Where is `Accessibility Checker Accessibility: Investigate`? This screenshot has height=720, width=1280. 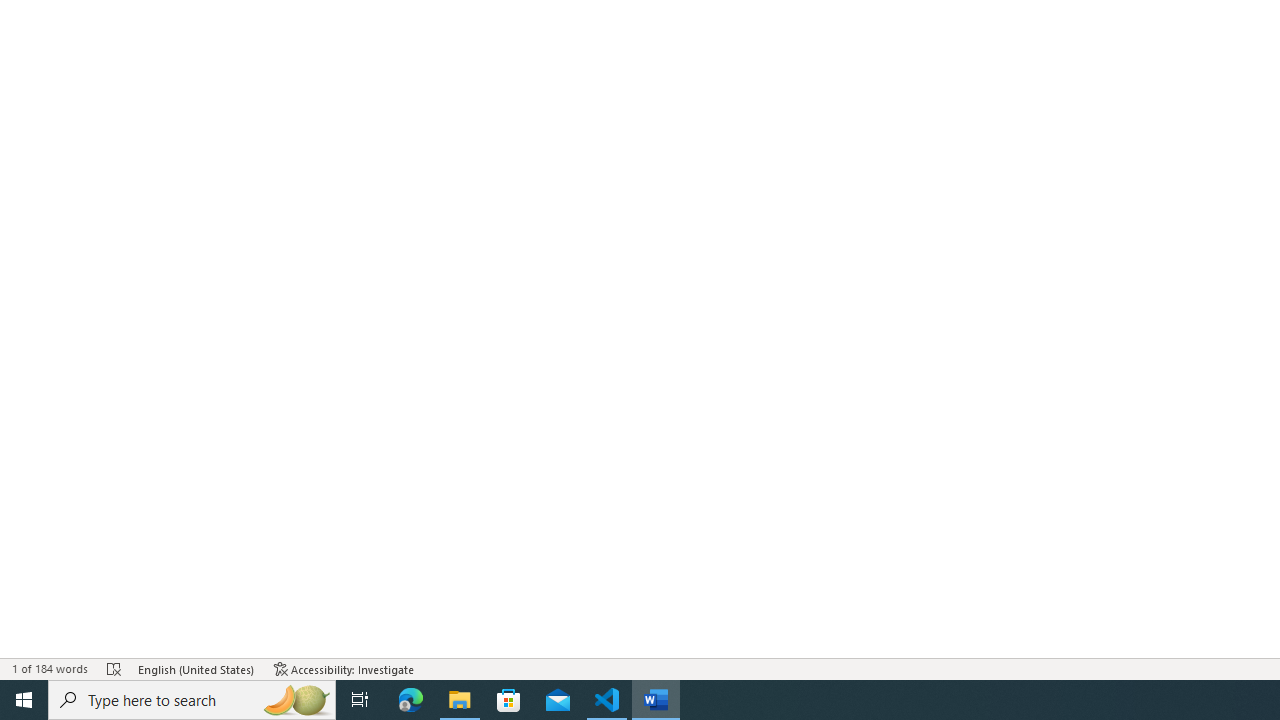
Accessibility Checker Accessibility: Investigate is located at coordinates (344, 668).